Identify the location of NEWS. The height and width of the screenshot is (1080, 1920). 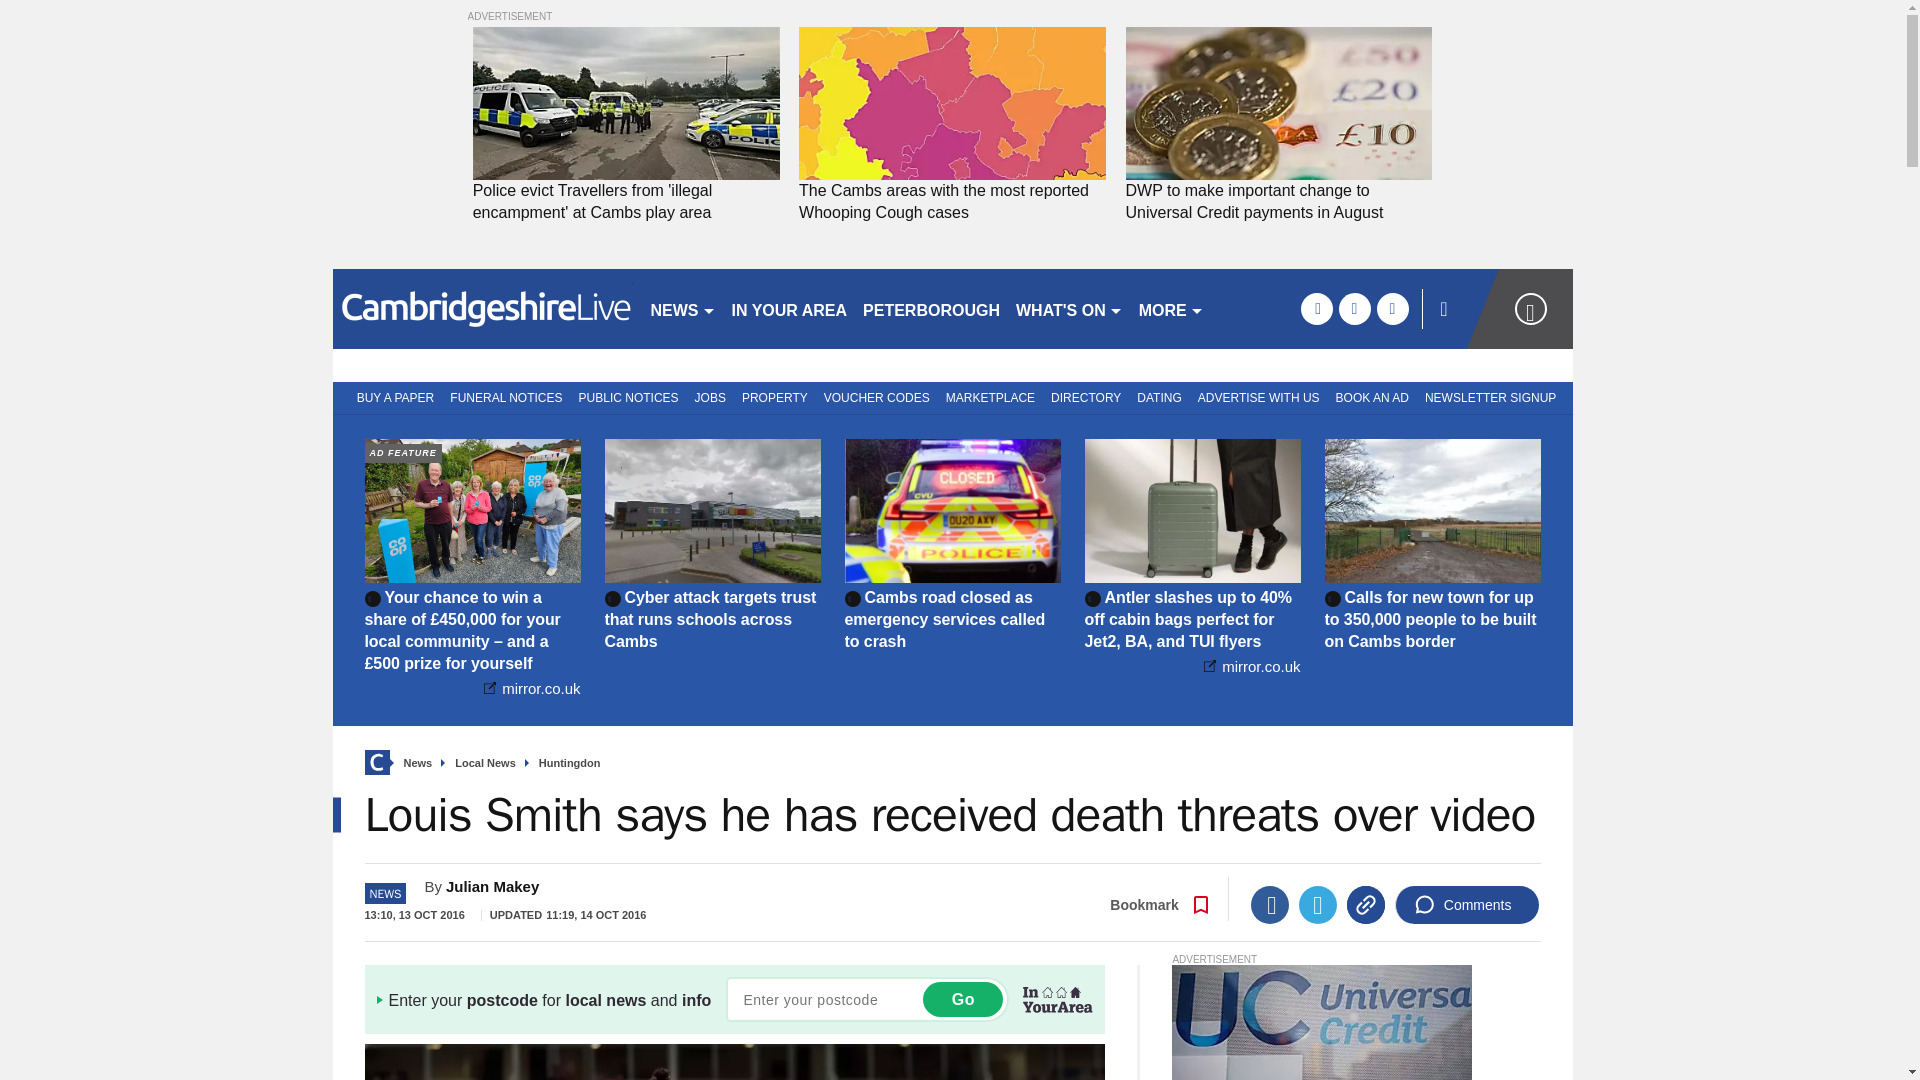
(682, 308).